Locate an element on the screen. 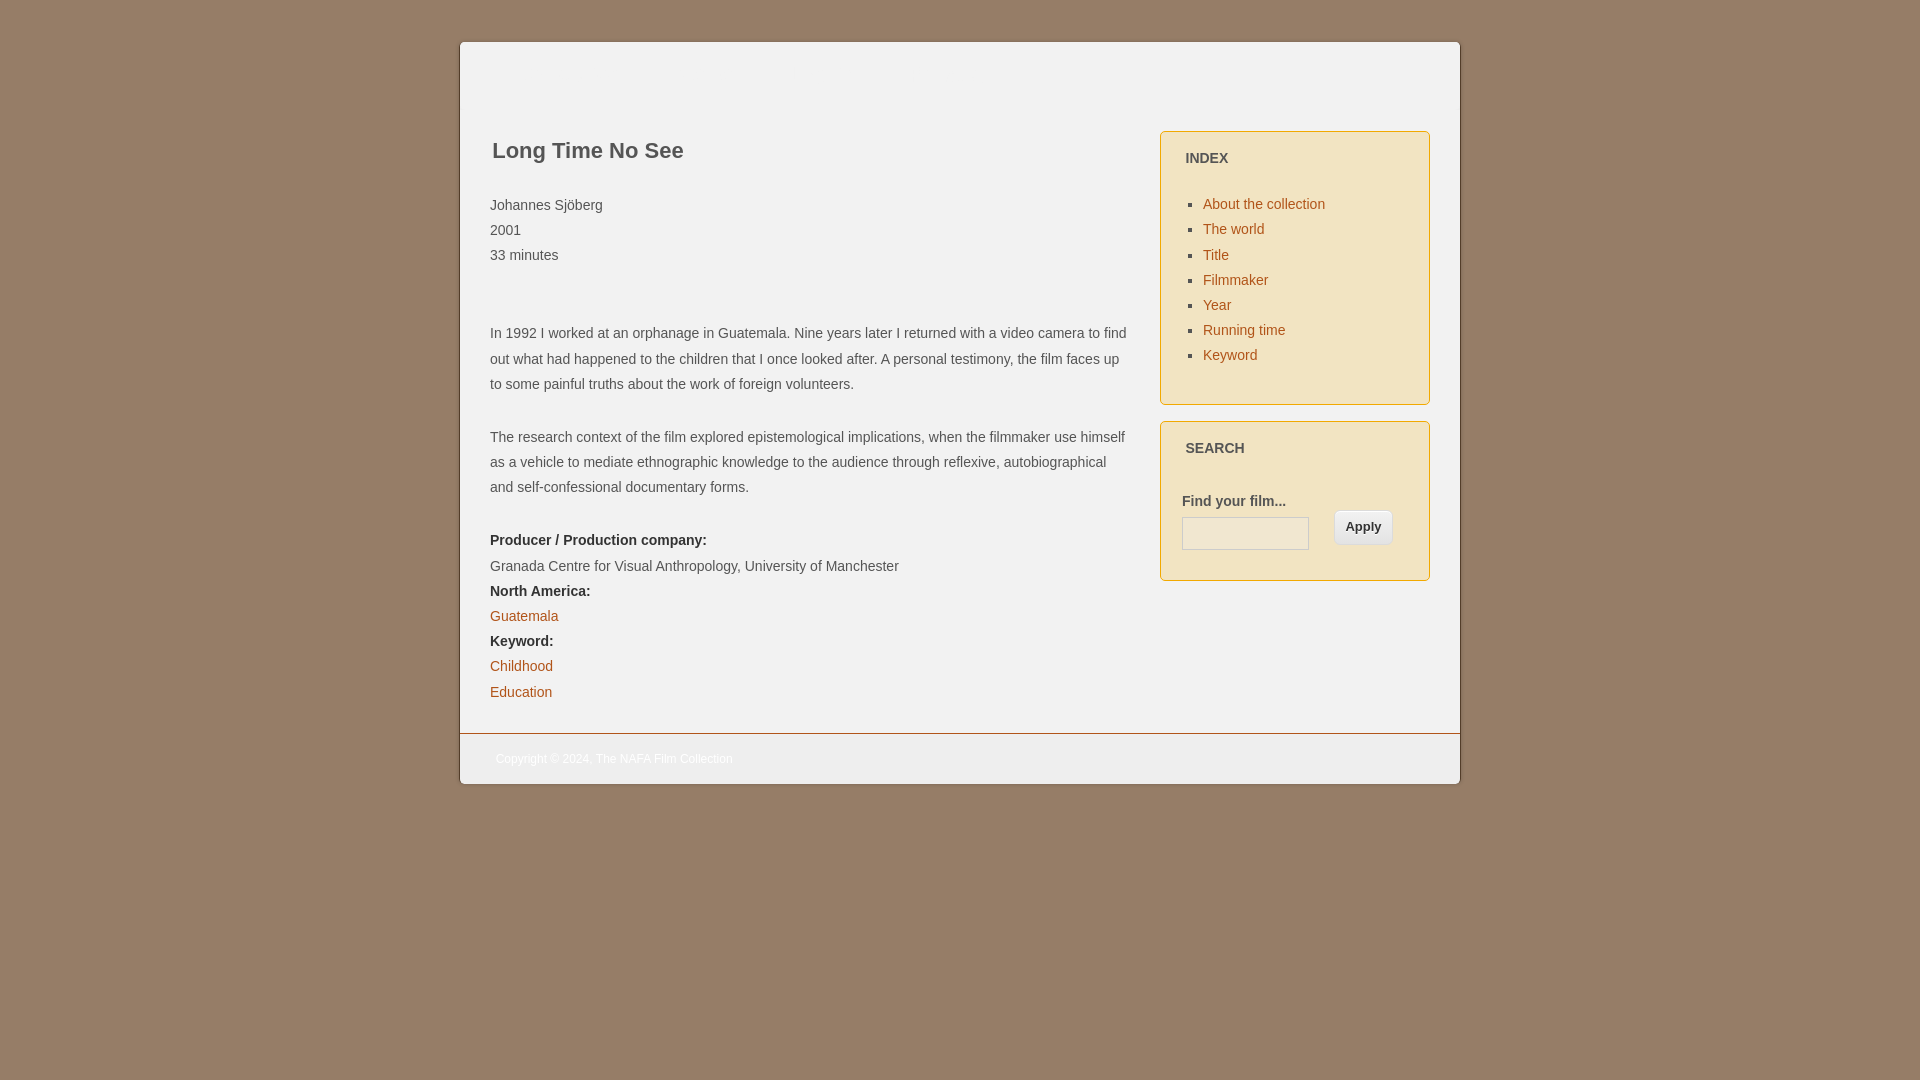 Image resolution: width=1920 pixels, height=1080 pixels. The NAFA Film Collection is located at coordinates (664, 758).